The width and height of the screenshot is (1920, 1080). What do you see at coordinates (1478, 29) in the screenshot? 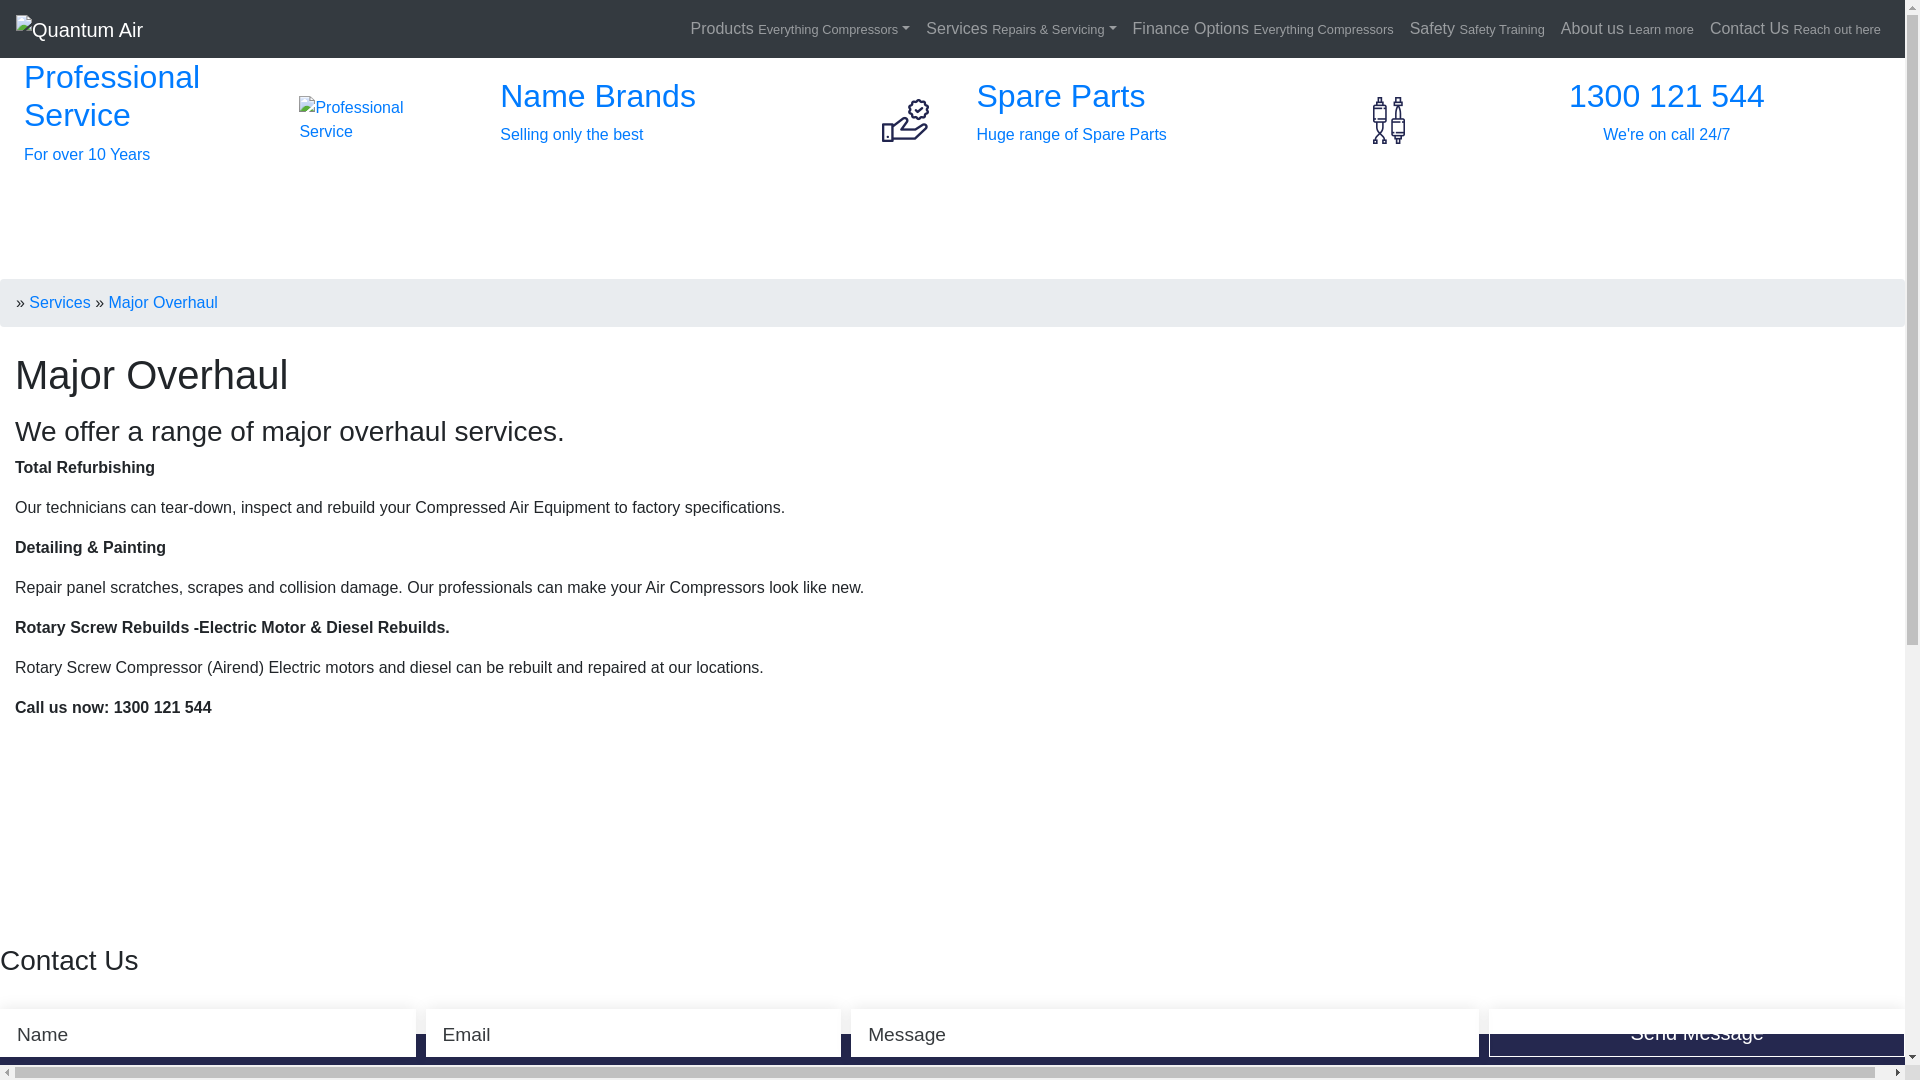
I see `Safety Safety Training` at bounding box center [1478, 29].